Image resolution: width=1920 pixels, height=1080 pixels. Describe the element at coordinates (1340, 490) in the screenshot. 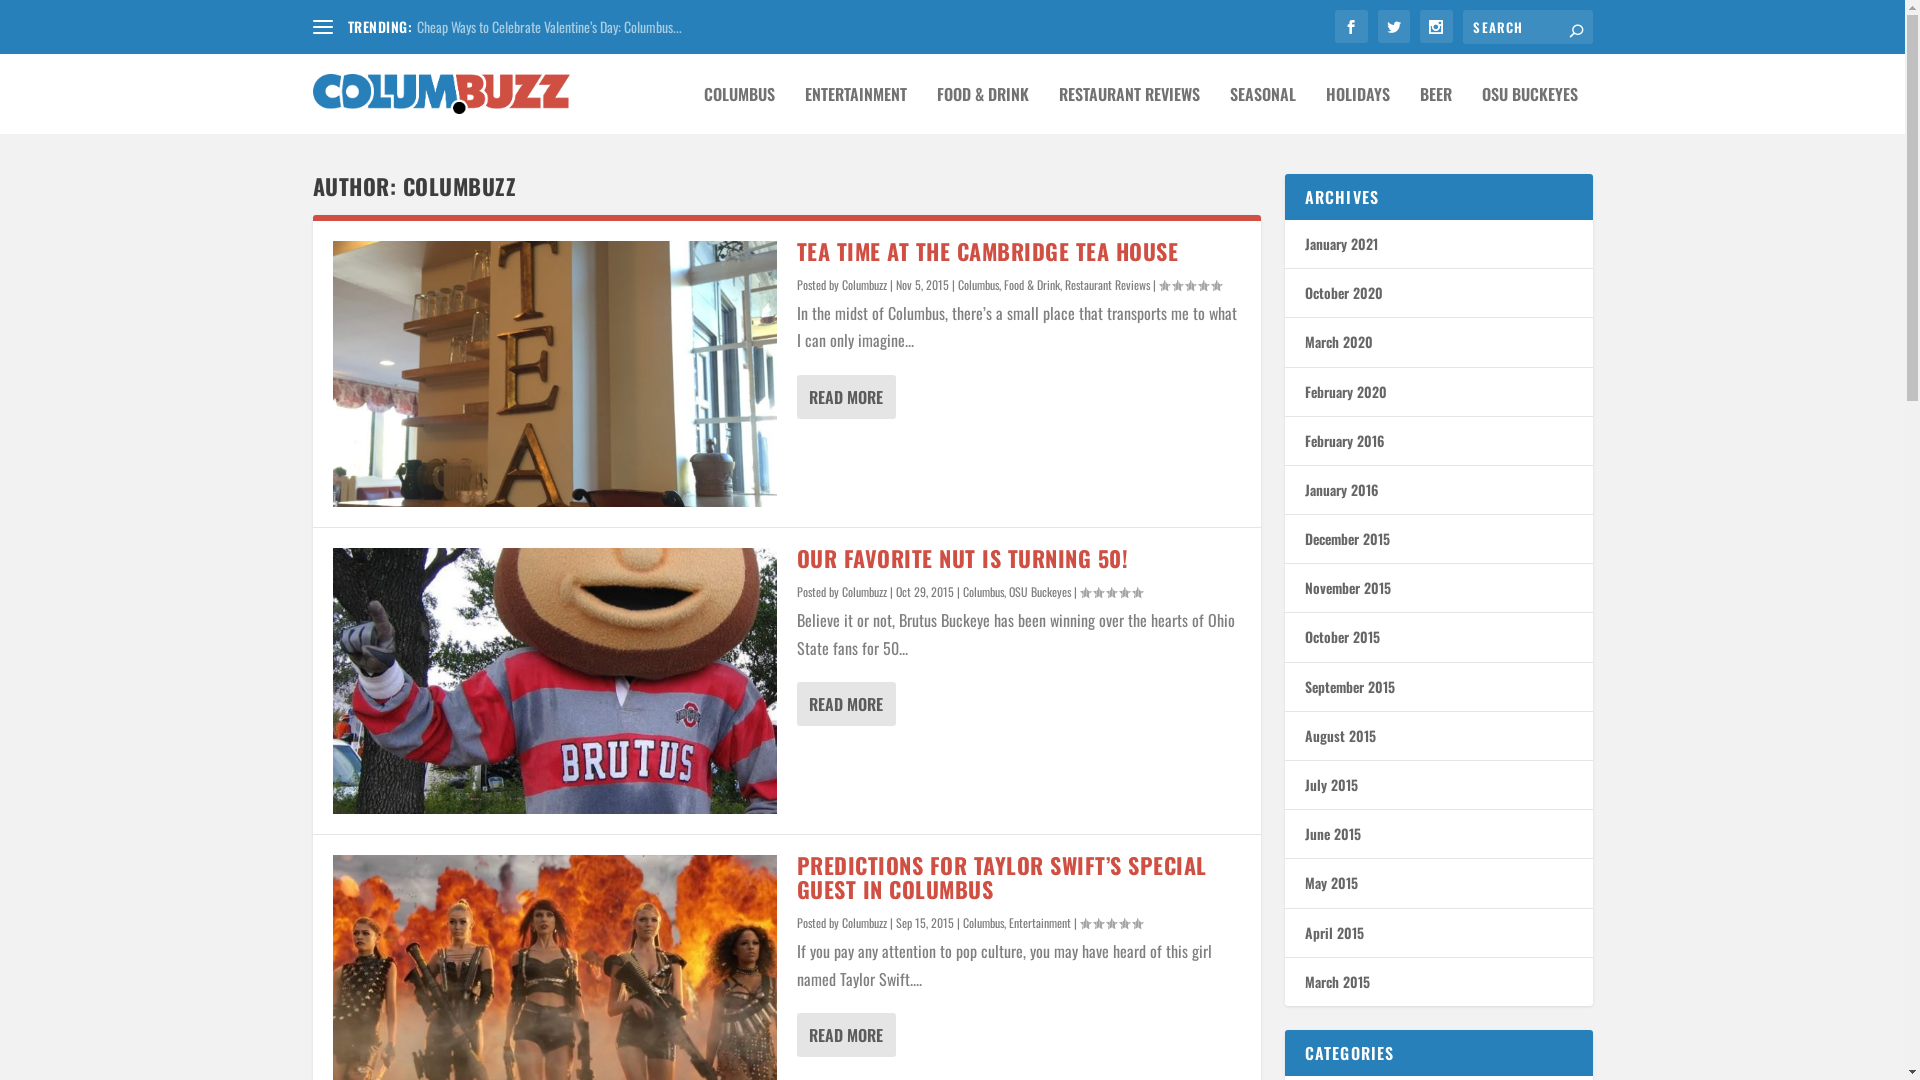

I see `January 2016` at that location.